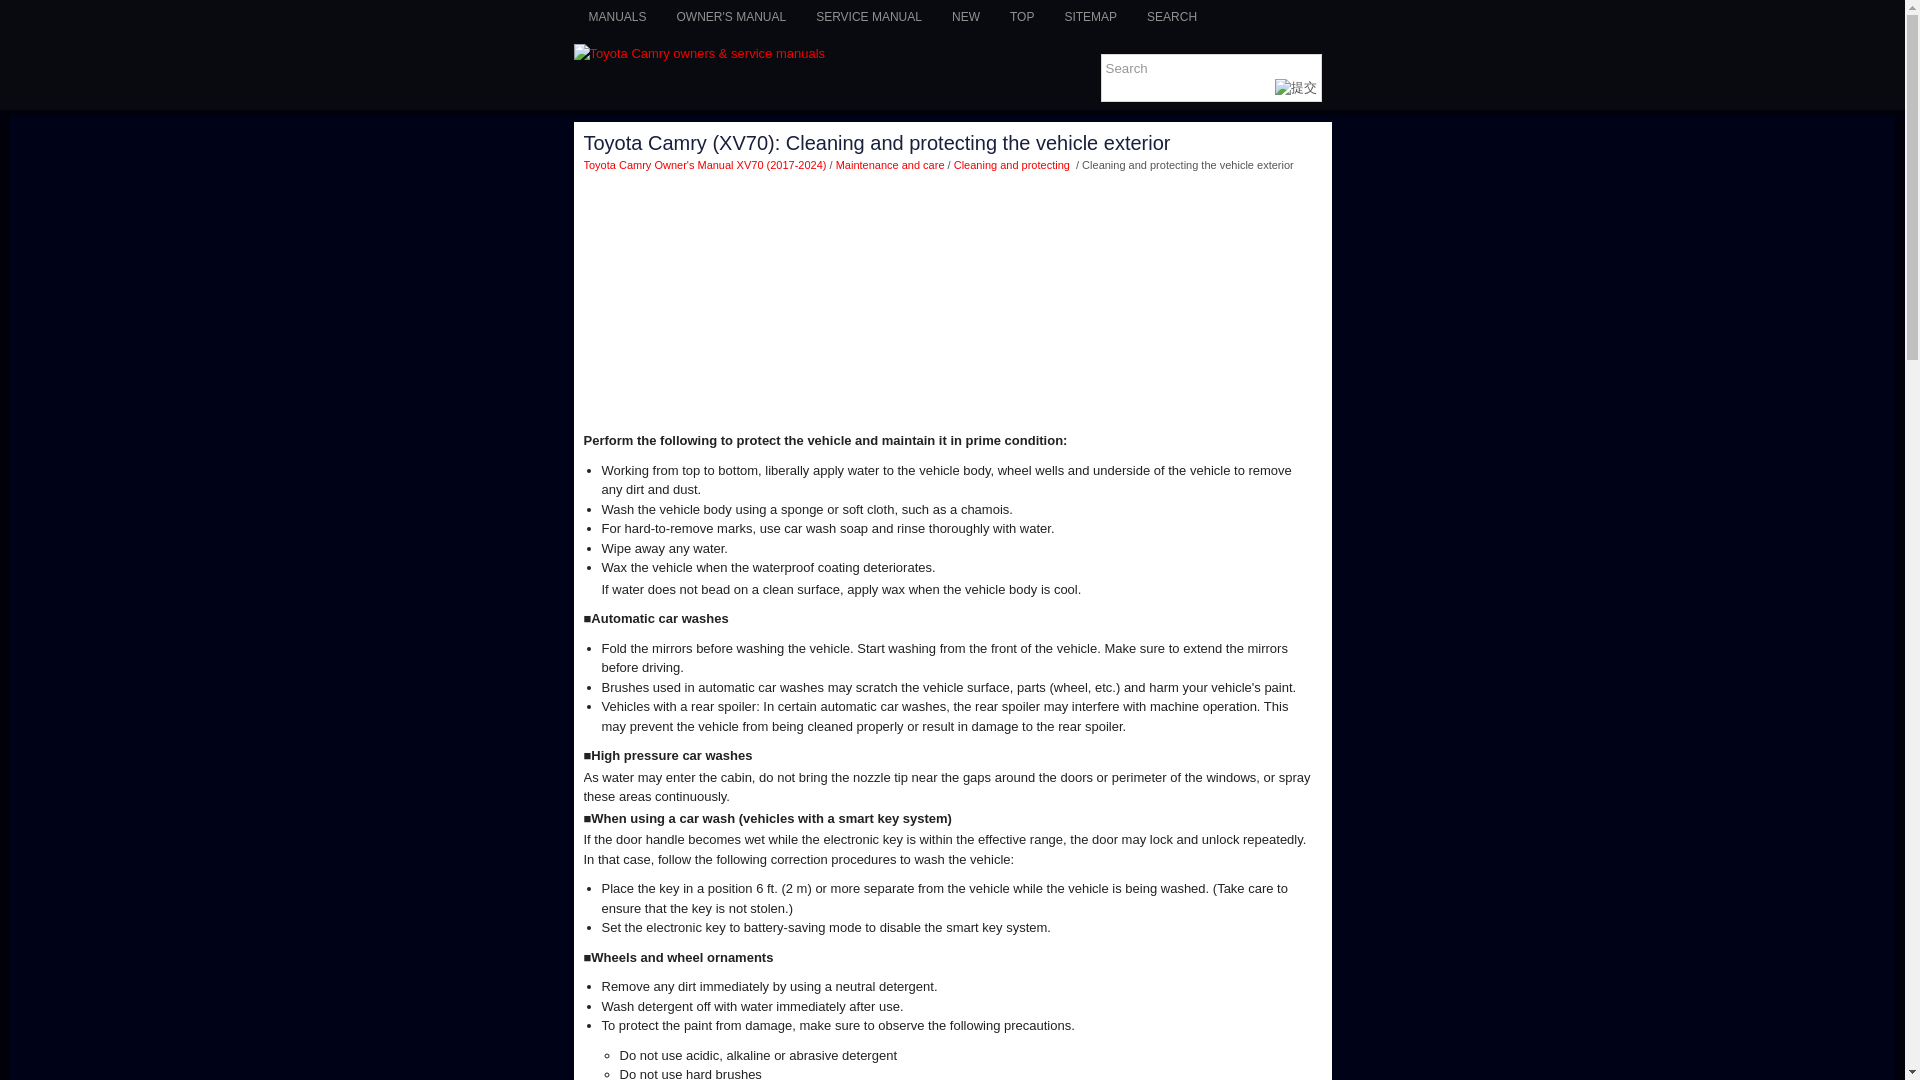 The height and width of the screenshot is (1080, 1920). What do you see at coordinates (1014, 163) in the screenshot?
I see `Cleaning and protecting ` at bounding box center [1014, 163].